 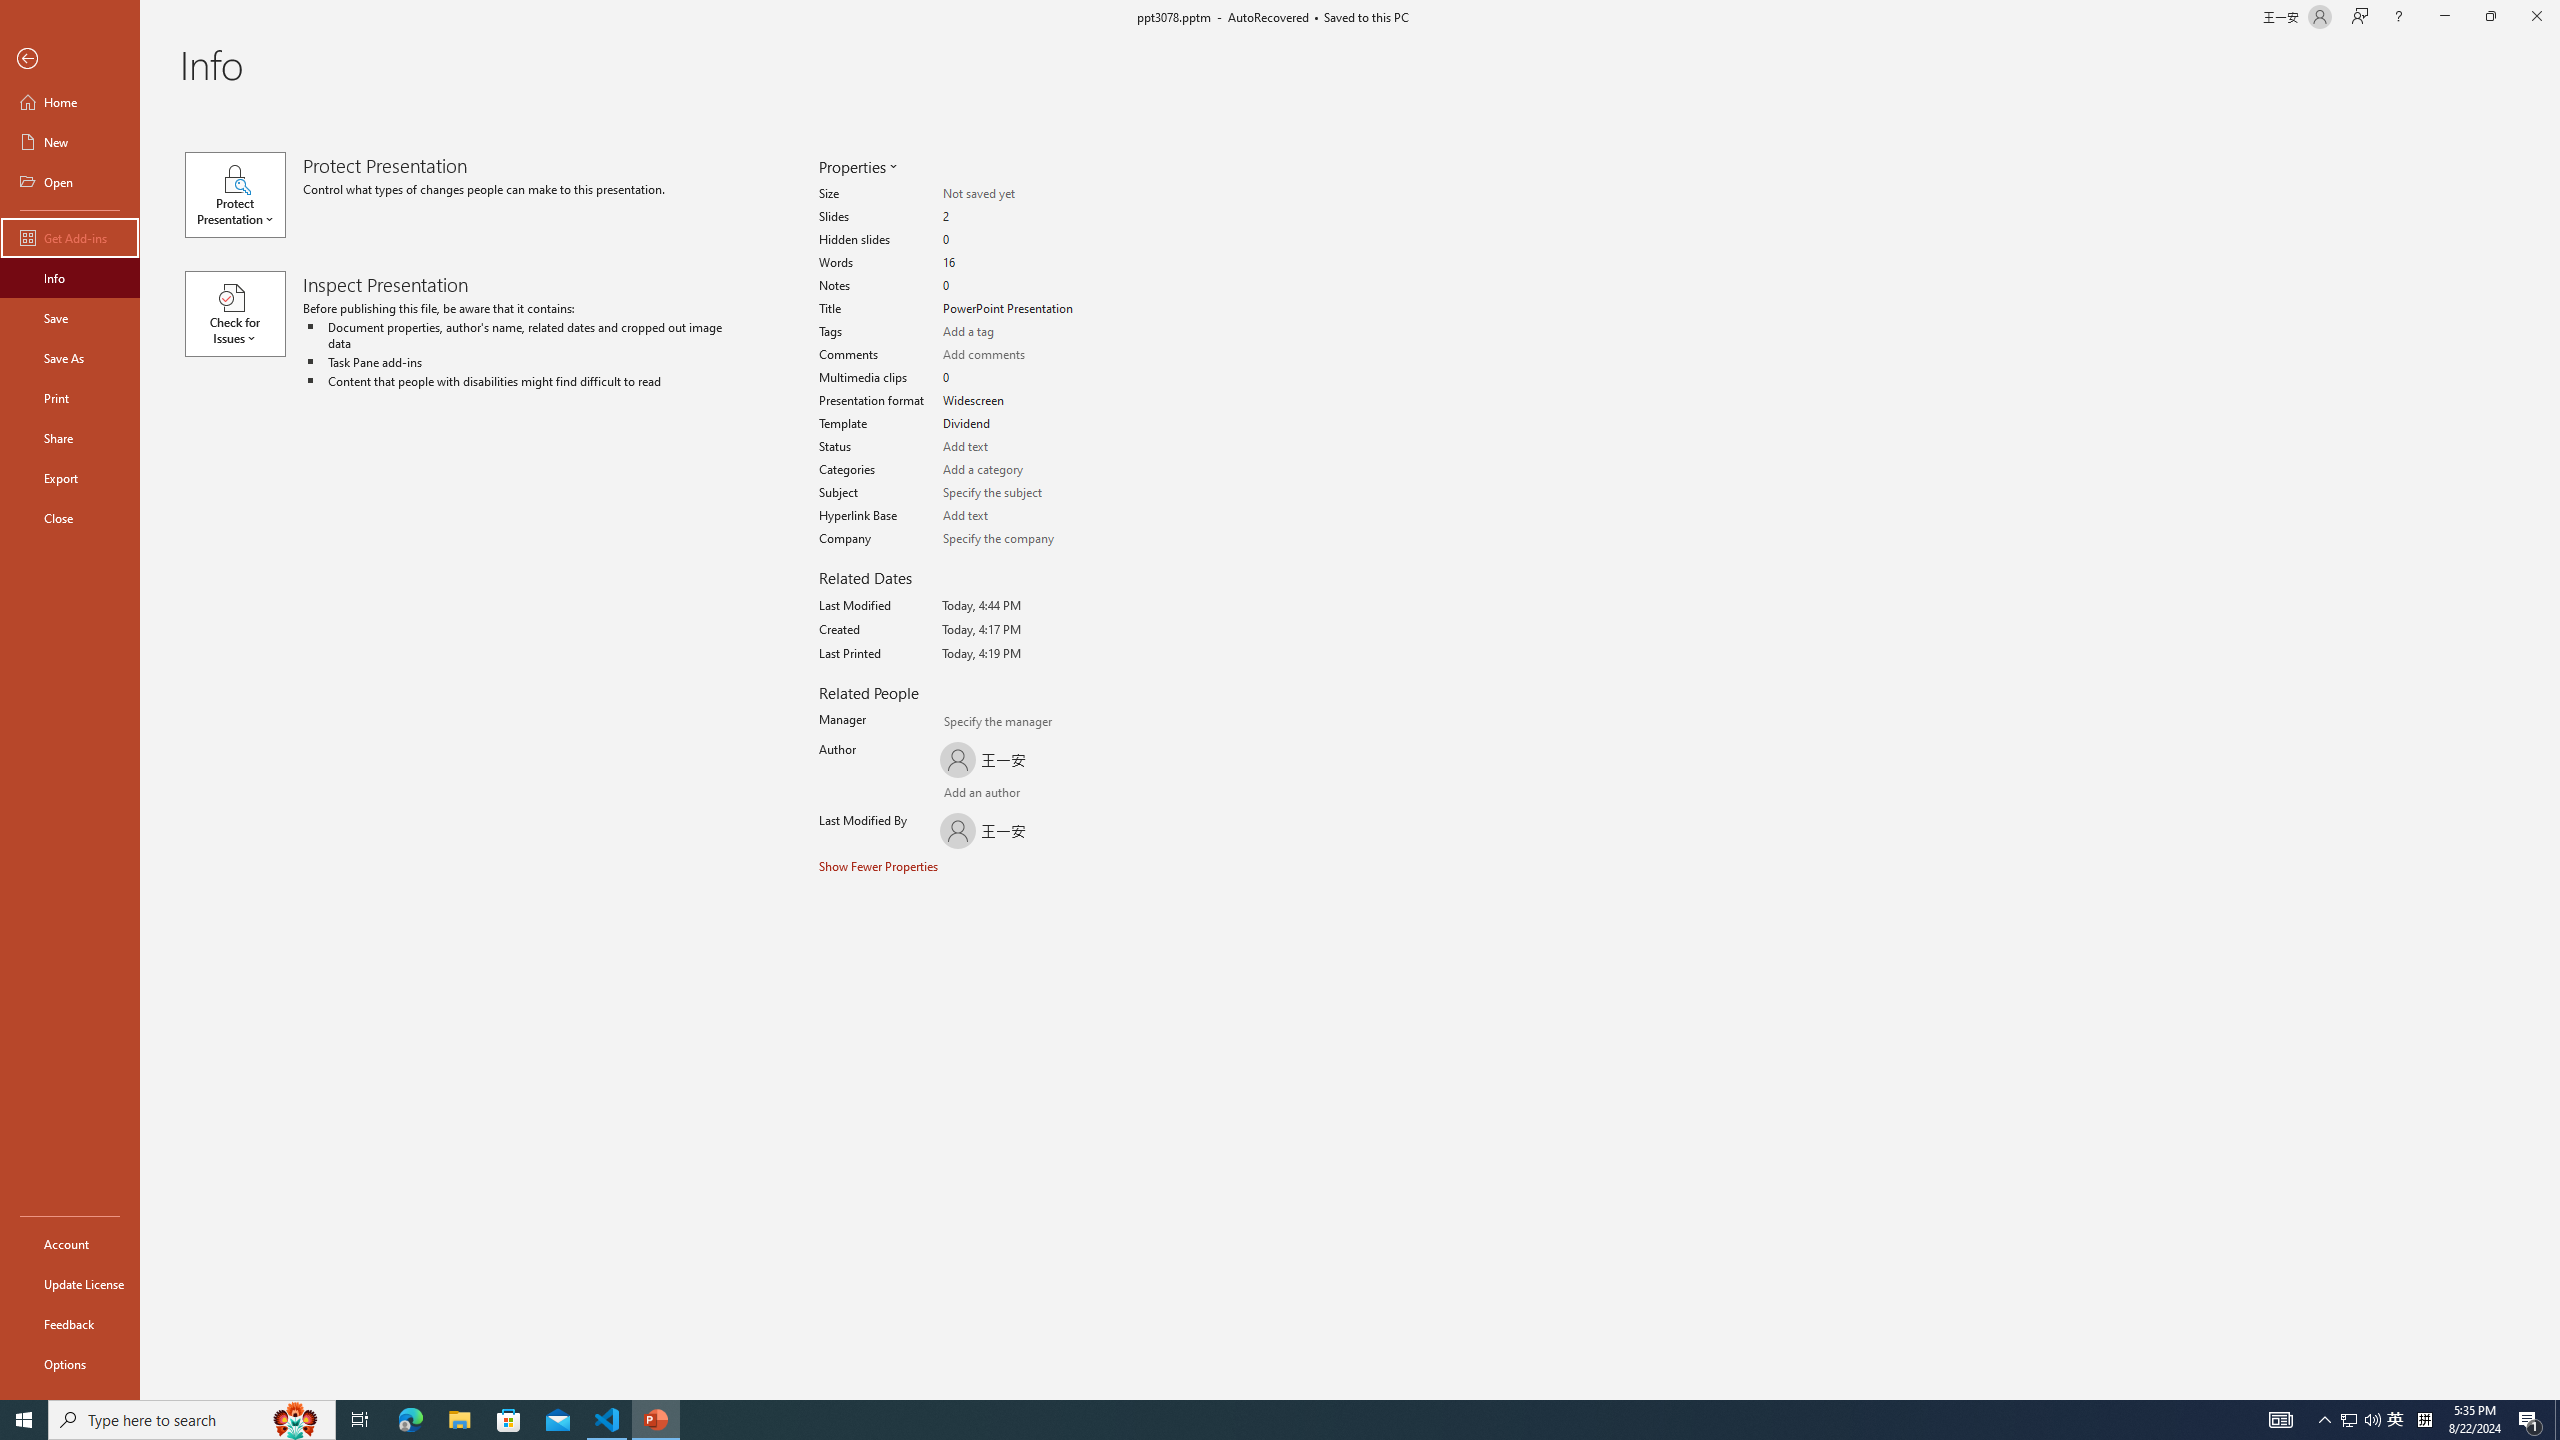 I want to click on Print, so click(x=70, y=397).